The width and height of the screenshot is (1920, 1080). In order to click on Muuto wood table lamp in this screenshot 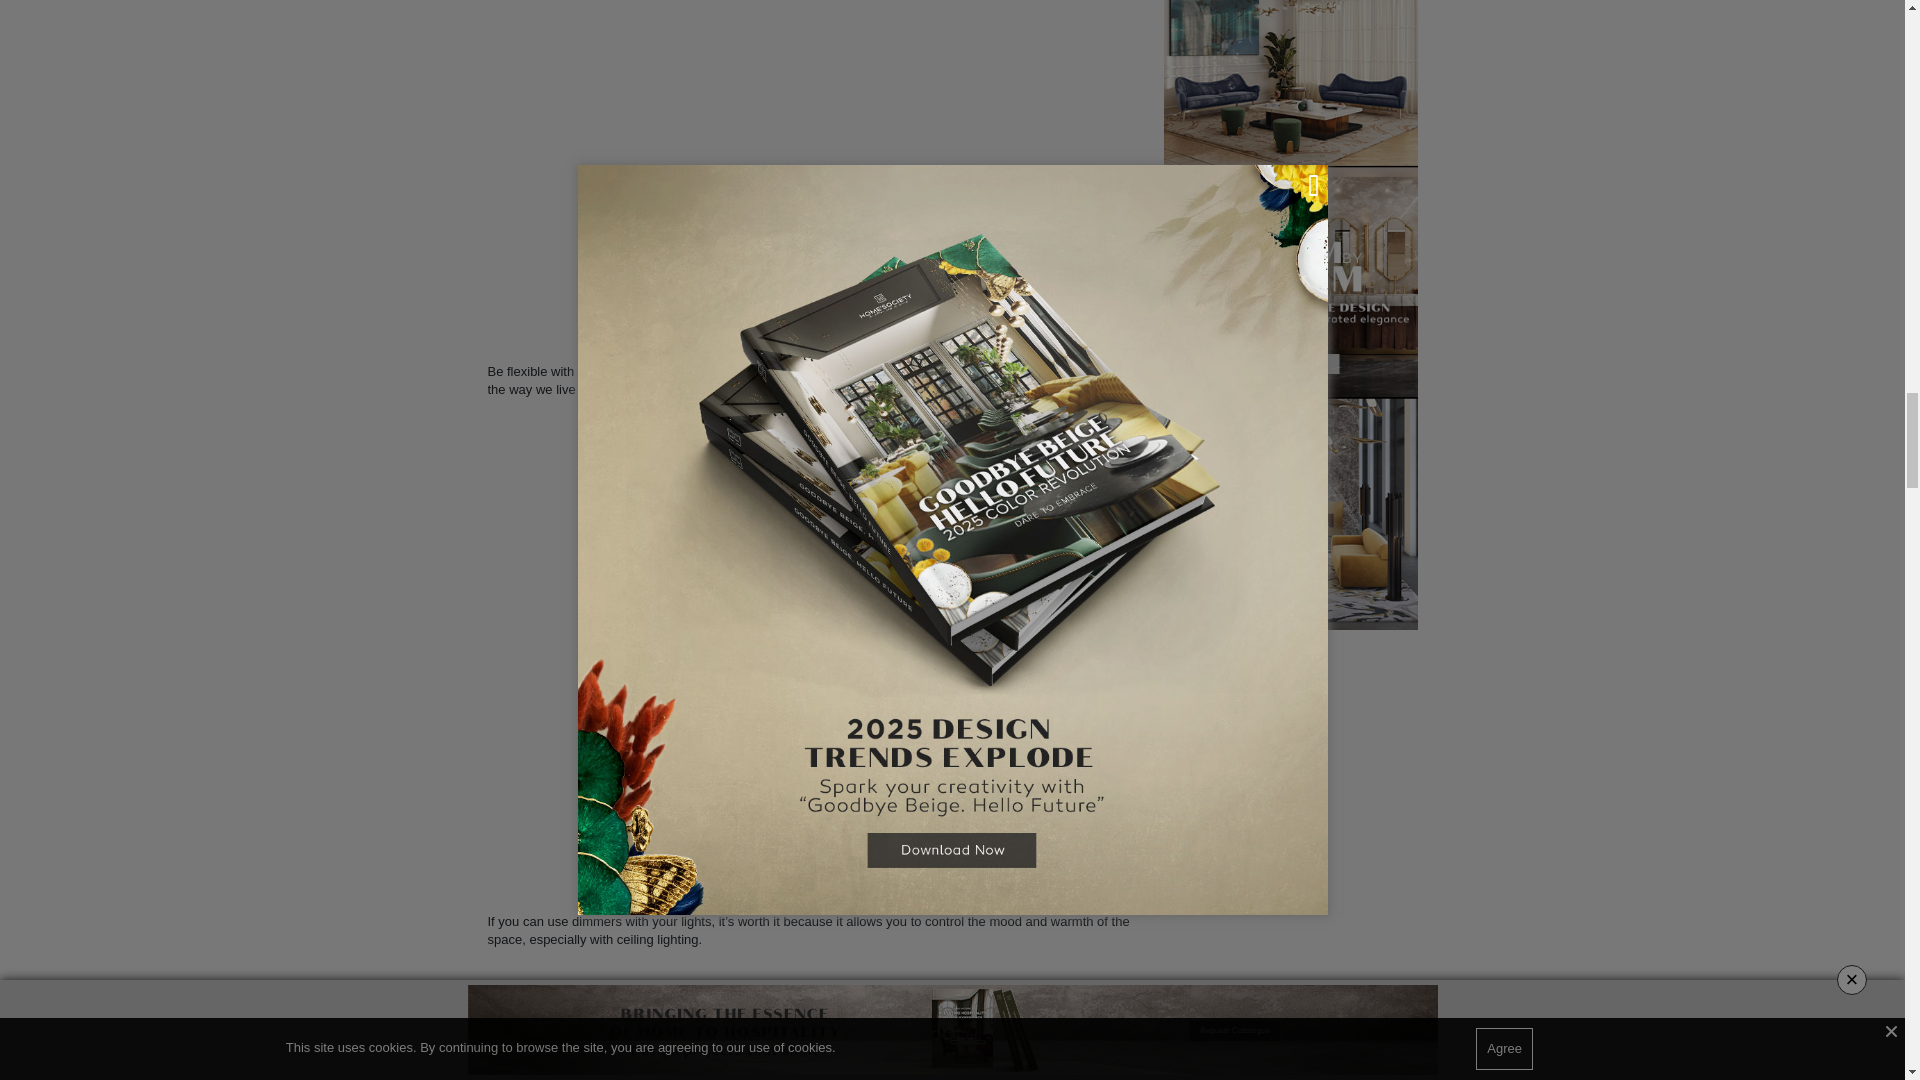, I will do `click(814, 176)`.